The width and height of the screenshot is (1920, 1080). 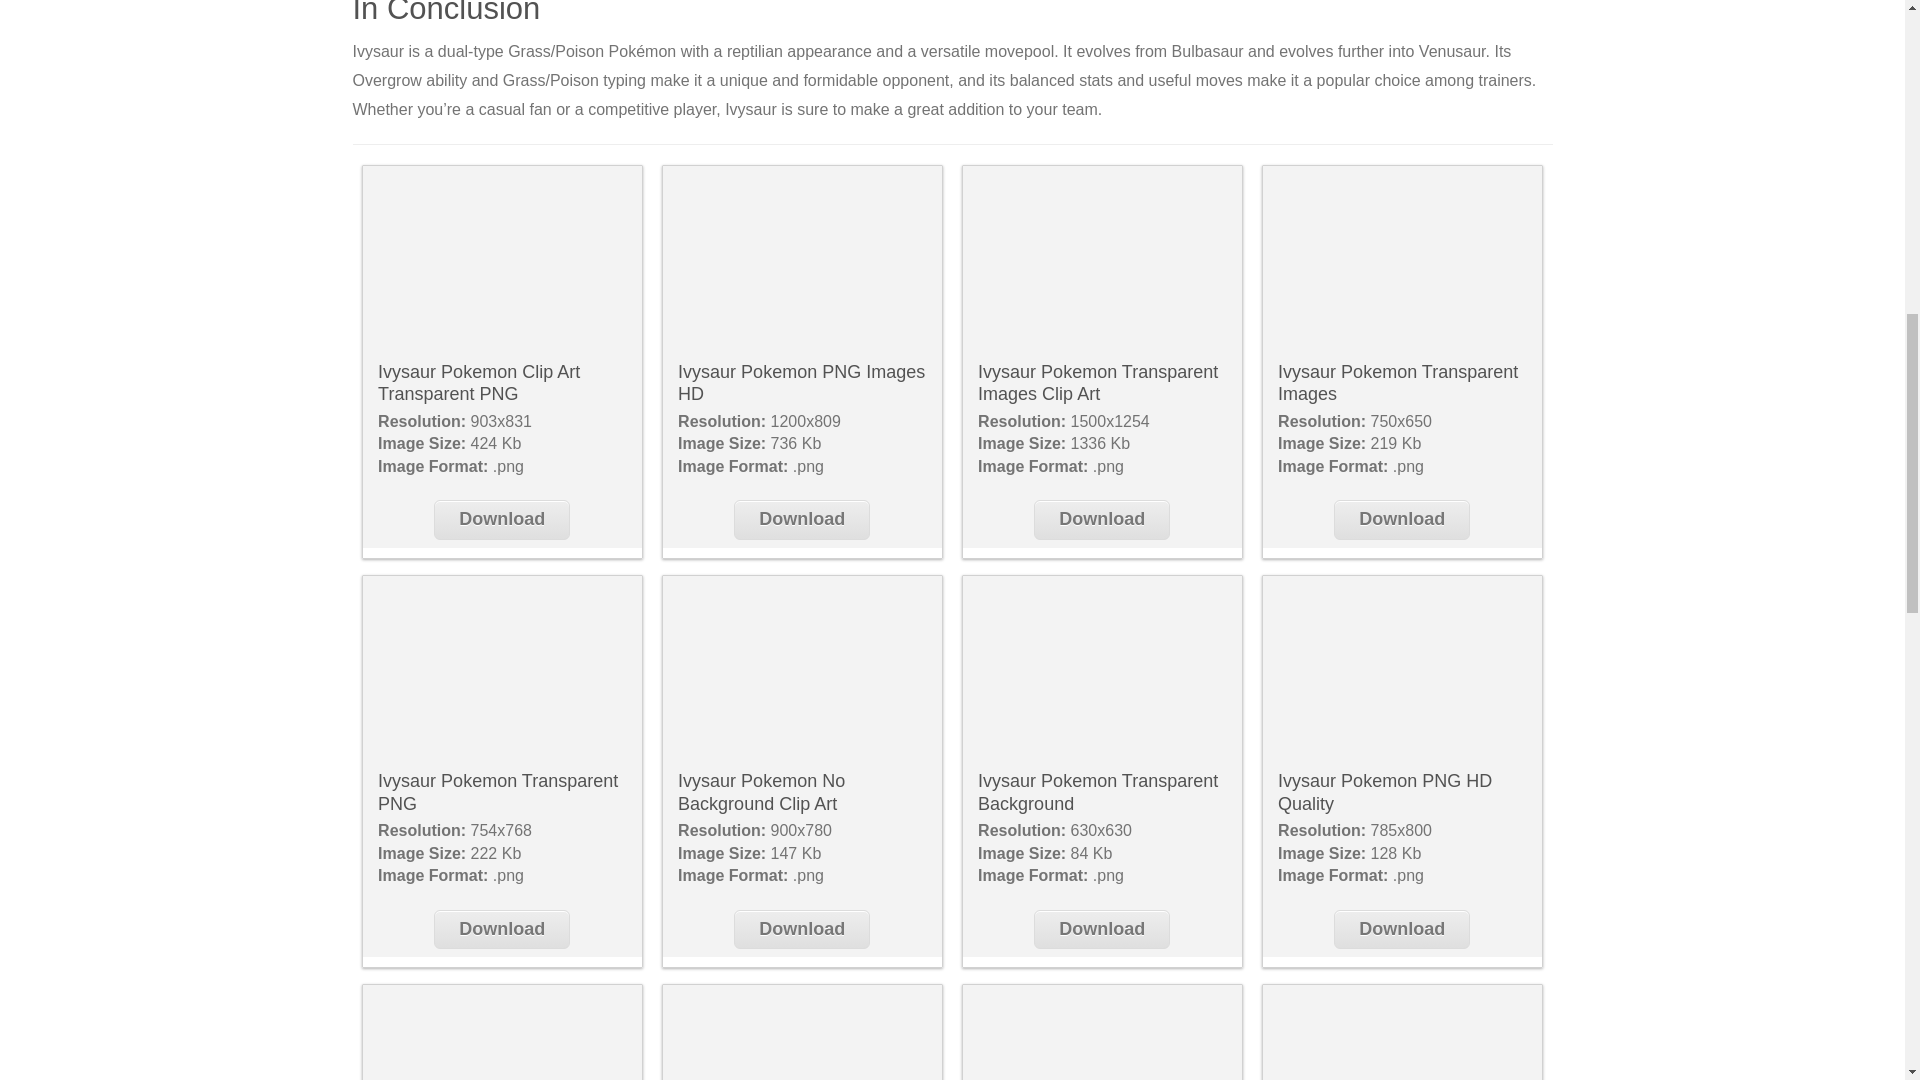 What do you see at coordinates (801, 1032) in the screenshot?
I see `Ivysaur Pokemon Transparent Clip Art Image` at bounding box center [801, 1032].